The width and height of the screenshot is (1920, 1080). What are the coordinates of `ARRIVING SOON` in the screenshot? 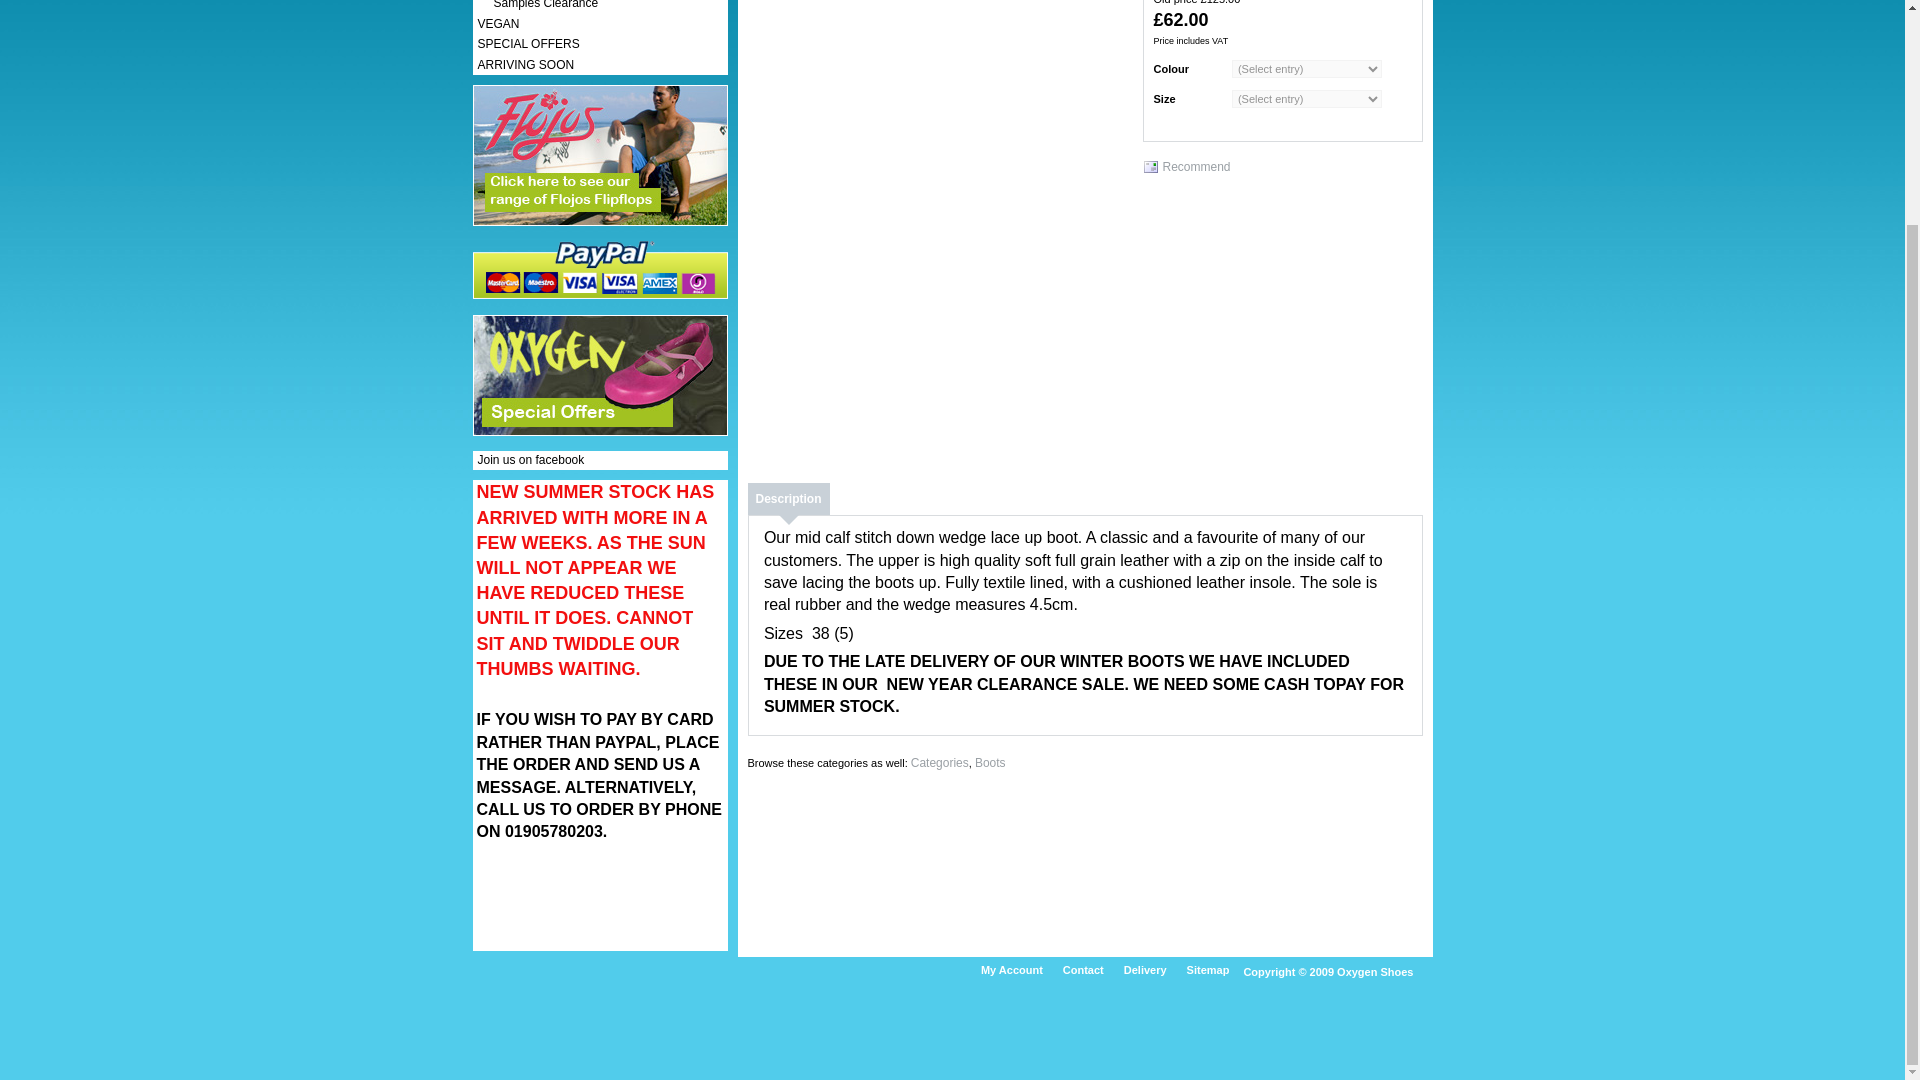 It's located at (526, 65).